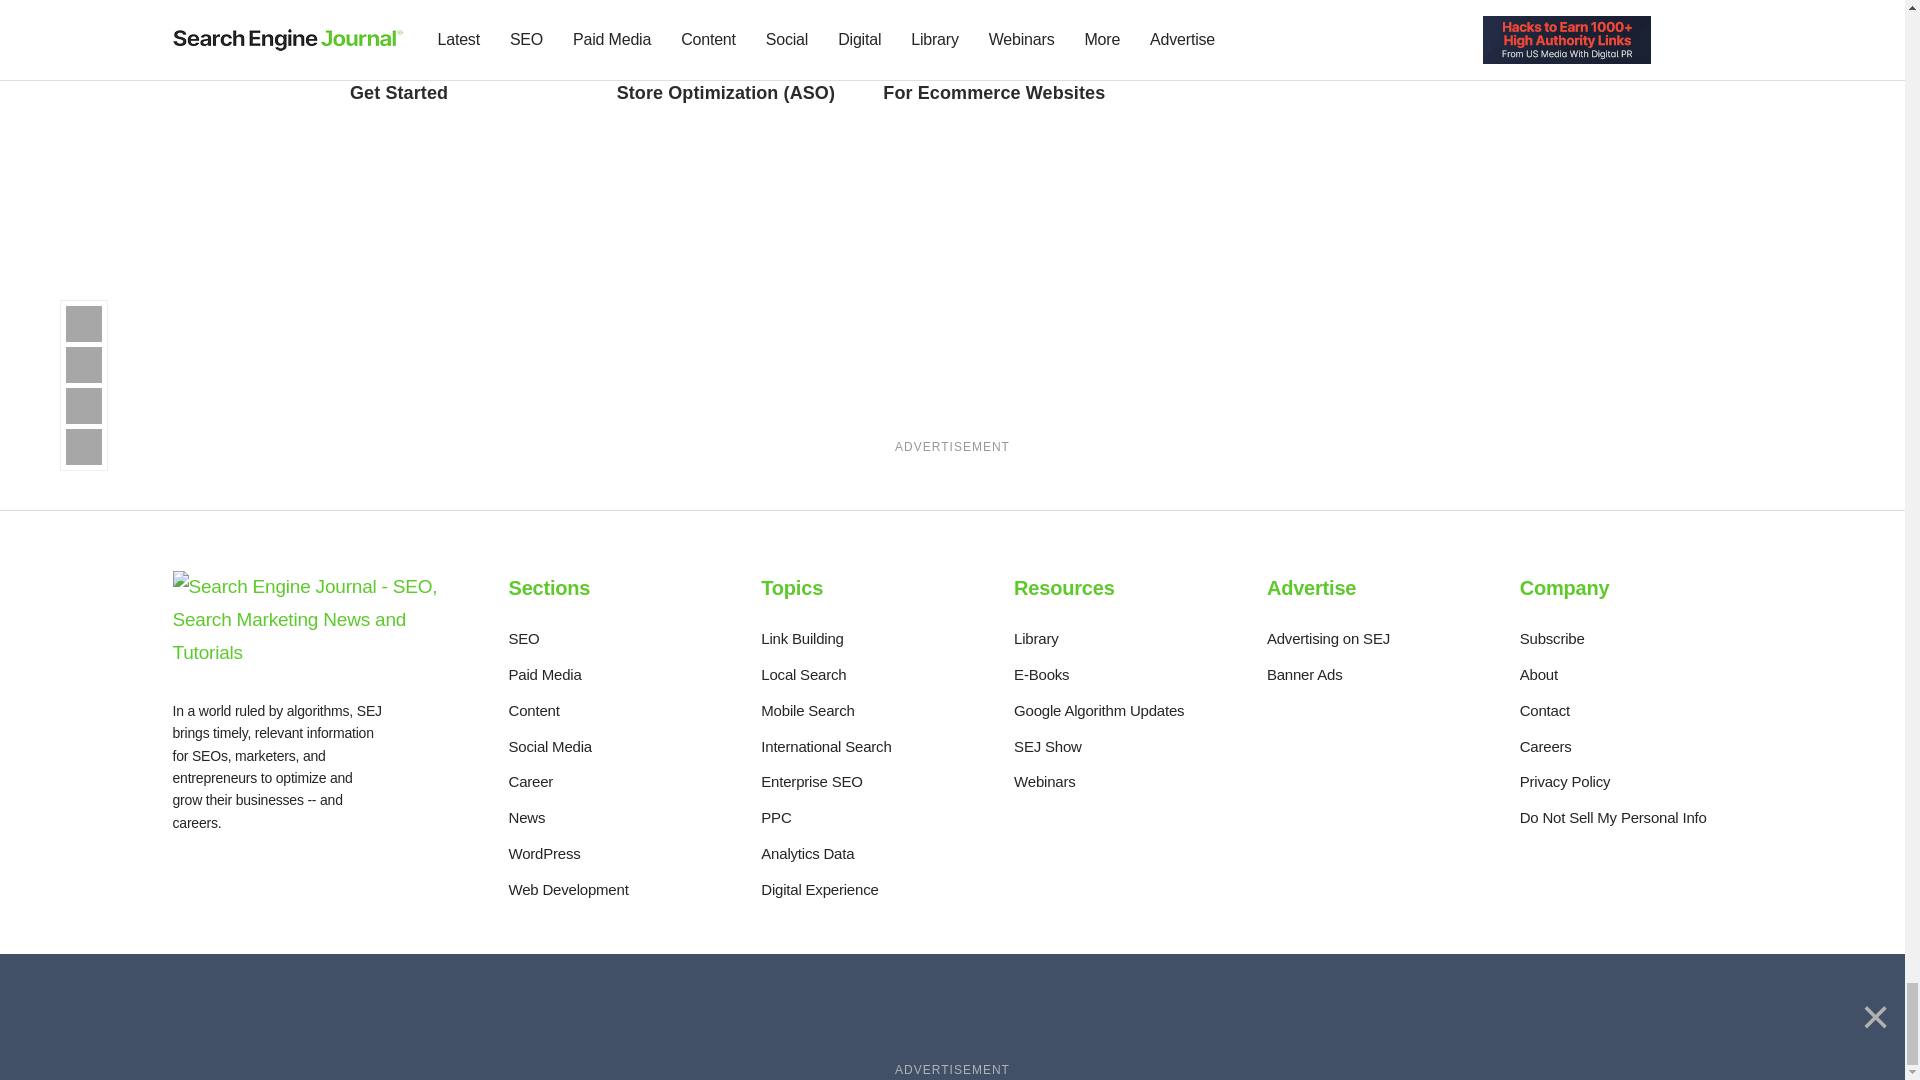 The height and width of the screenshot is (1080, 1920). What do you see at coordinates (728, 81) in the screenshot?
I see `Read the Article` at bounding box center [728, 81].